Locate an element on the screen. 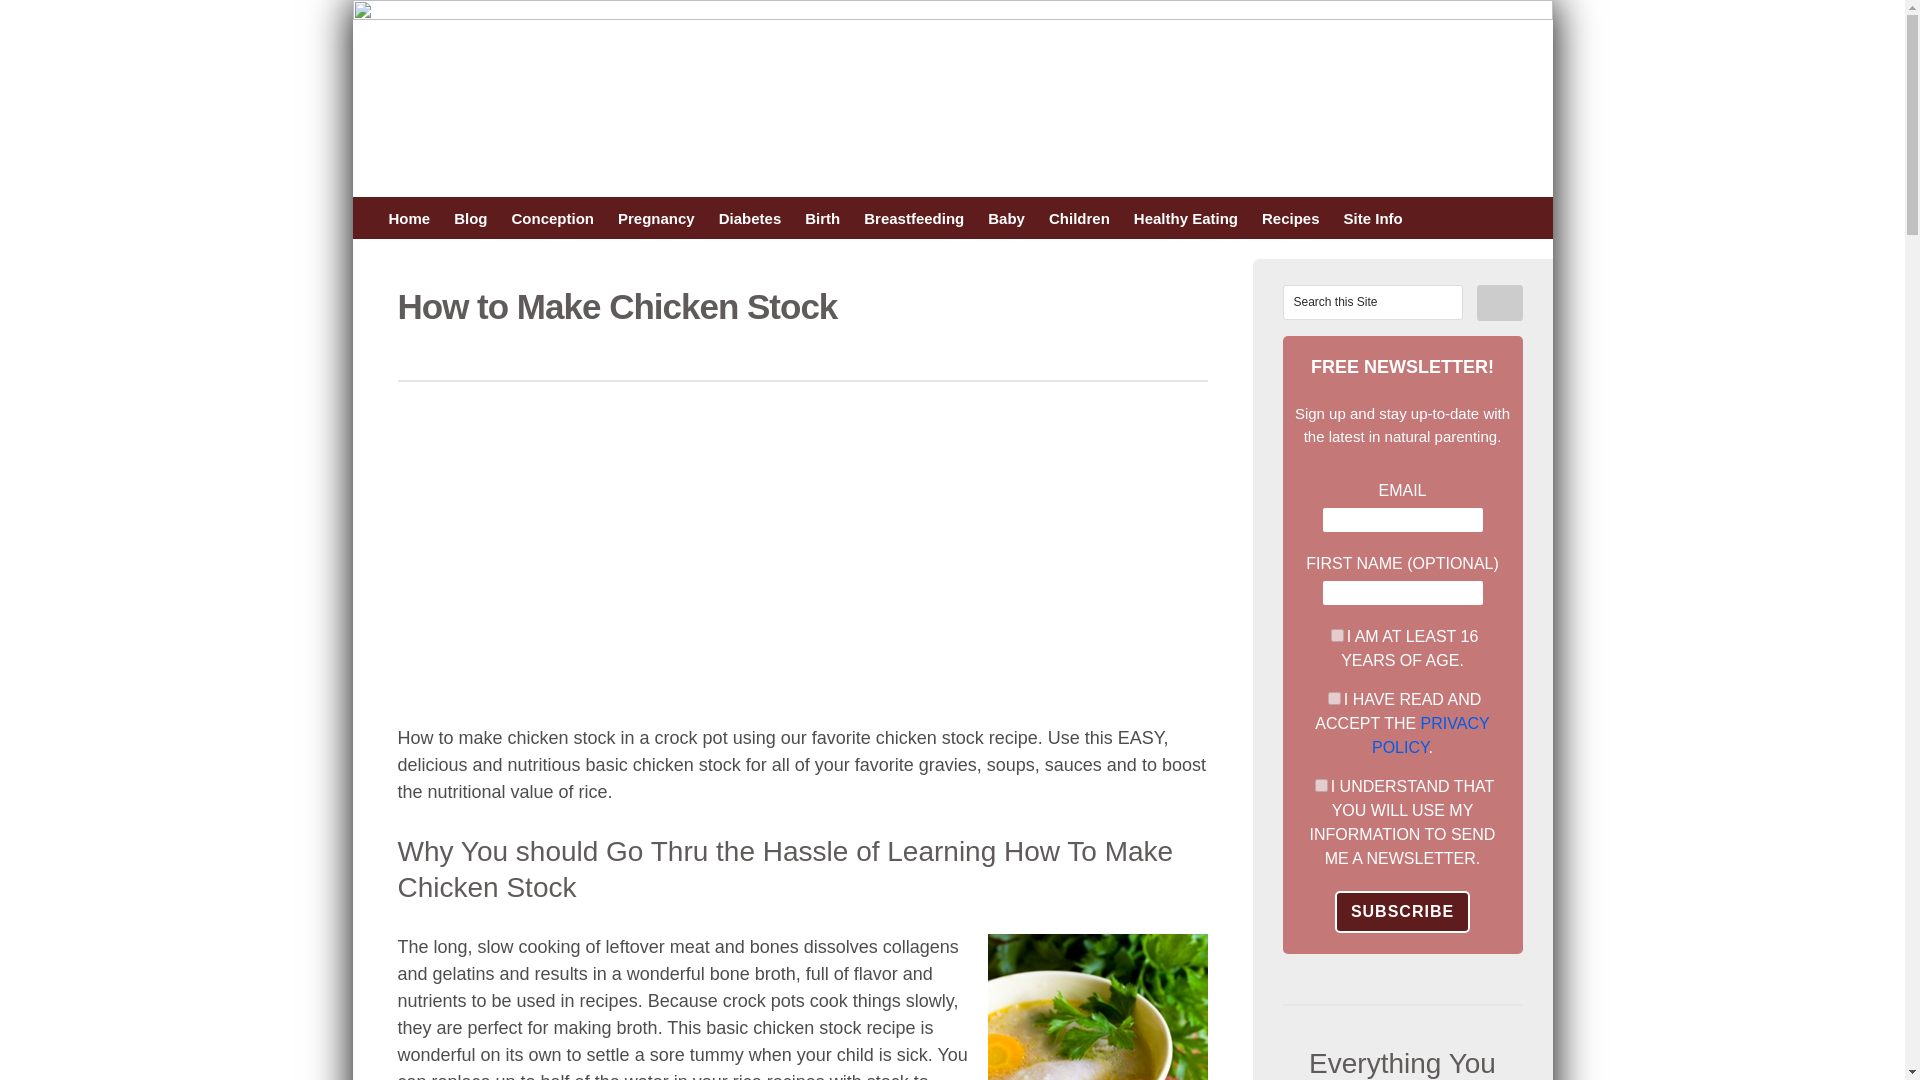 This screenshot has width=1920, height=1080. Basic Chicken Stock Recipe is located at coordinates (1098, 1007).